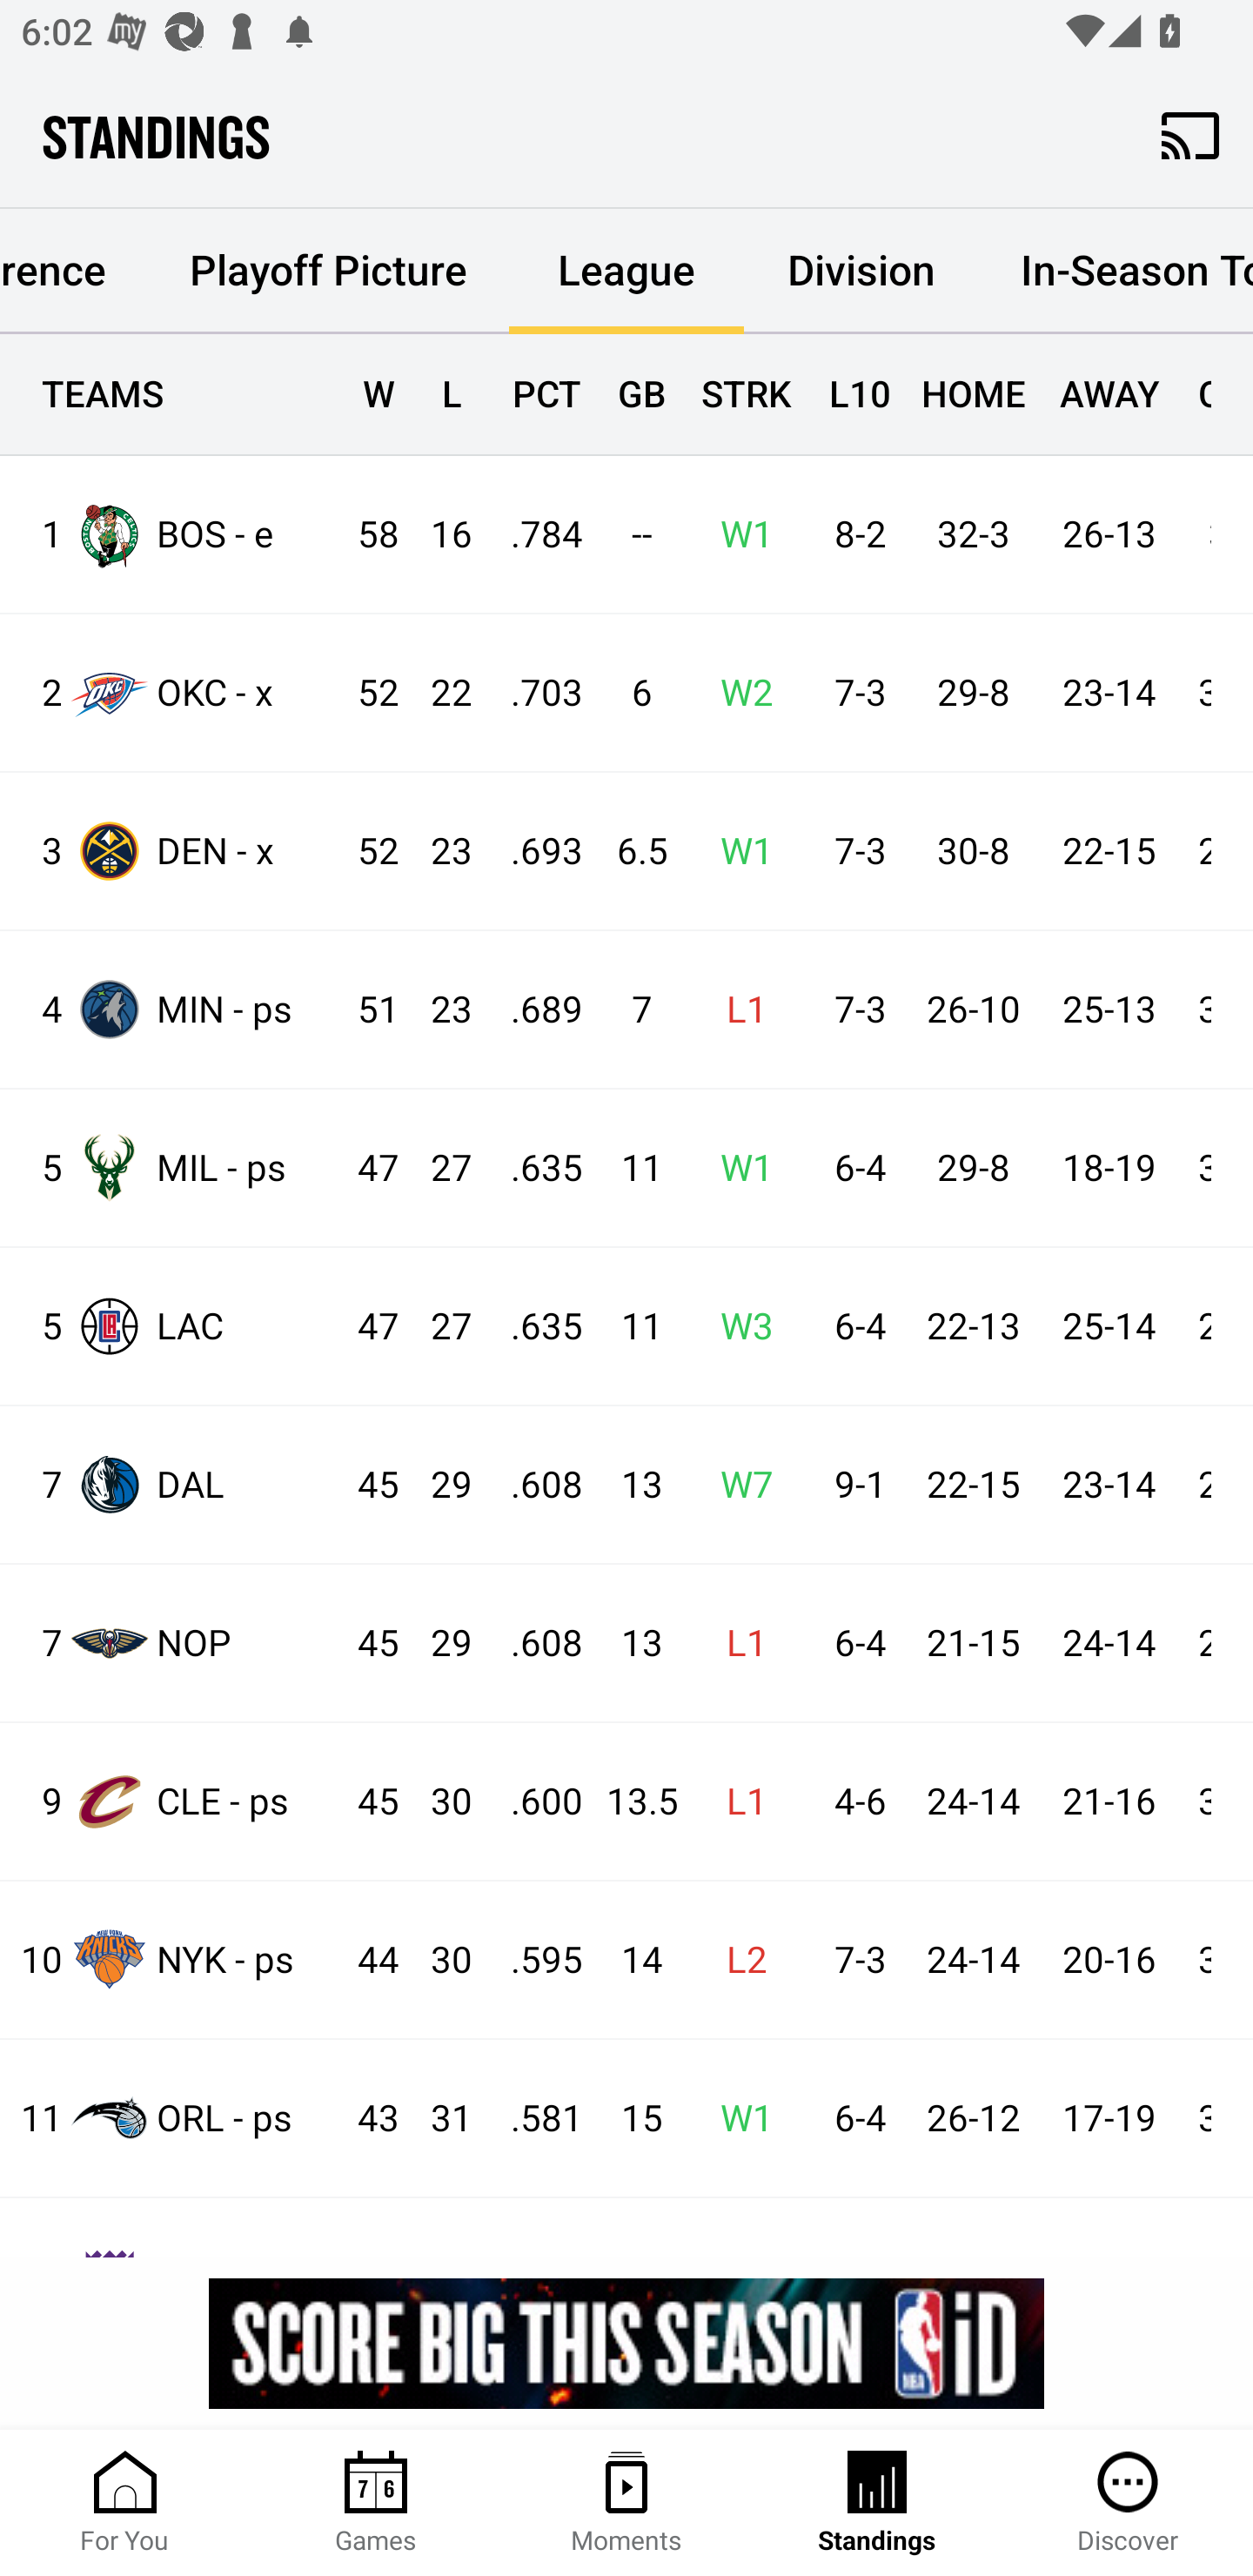  I want to click on 5 MIL - ps, so click(171, 1168).